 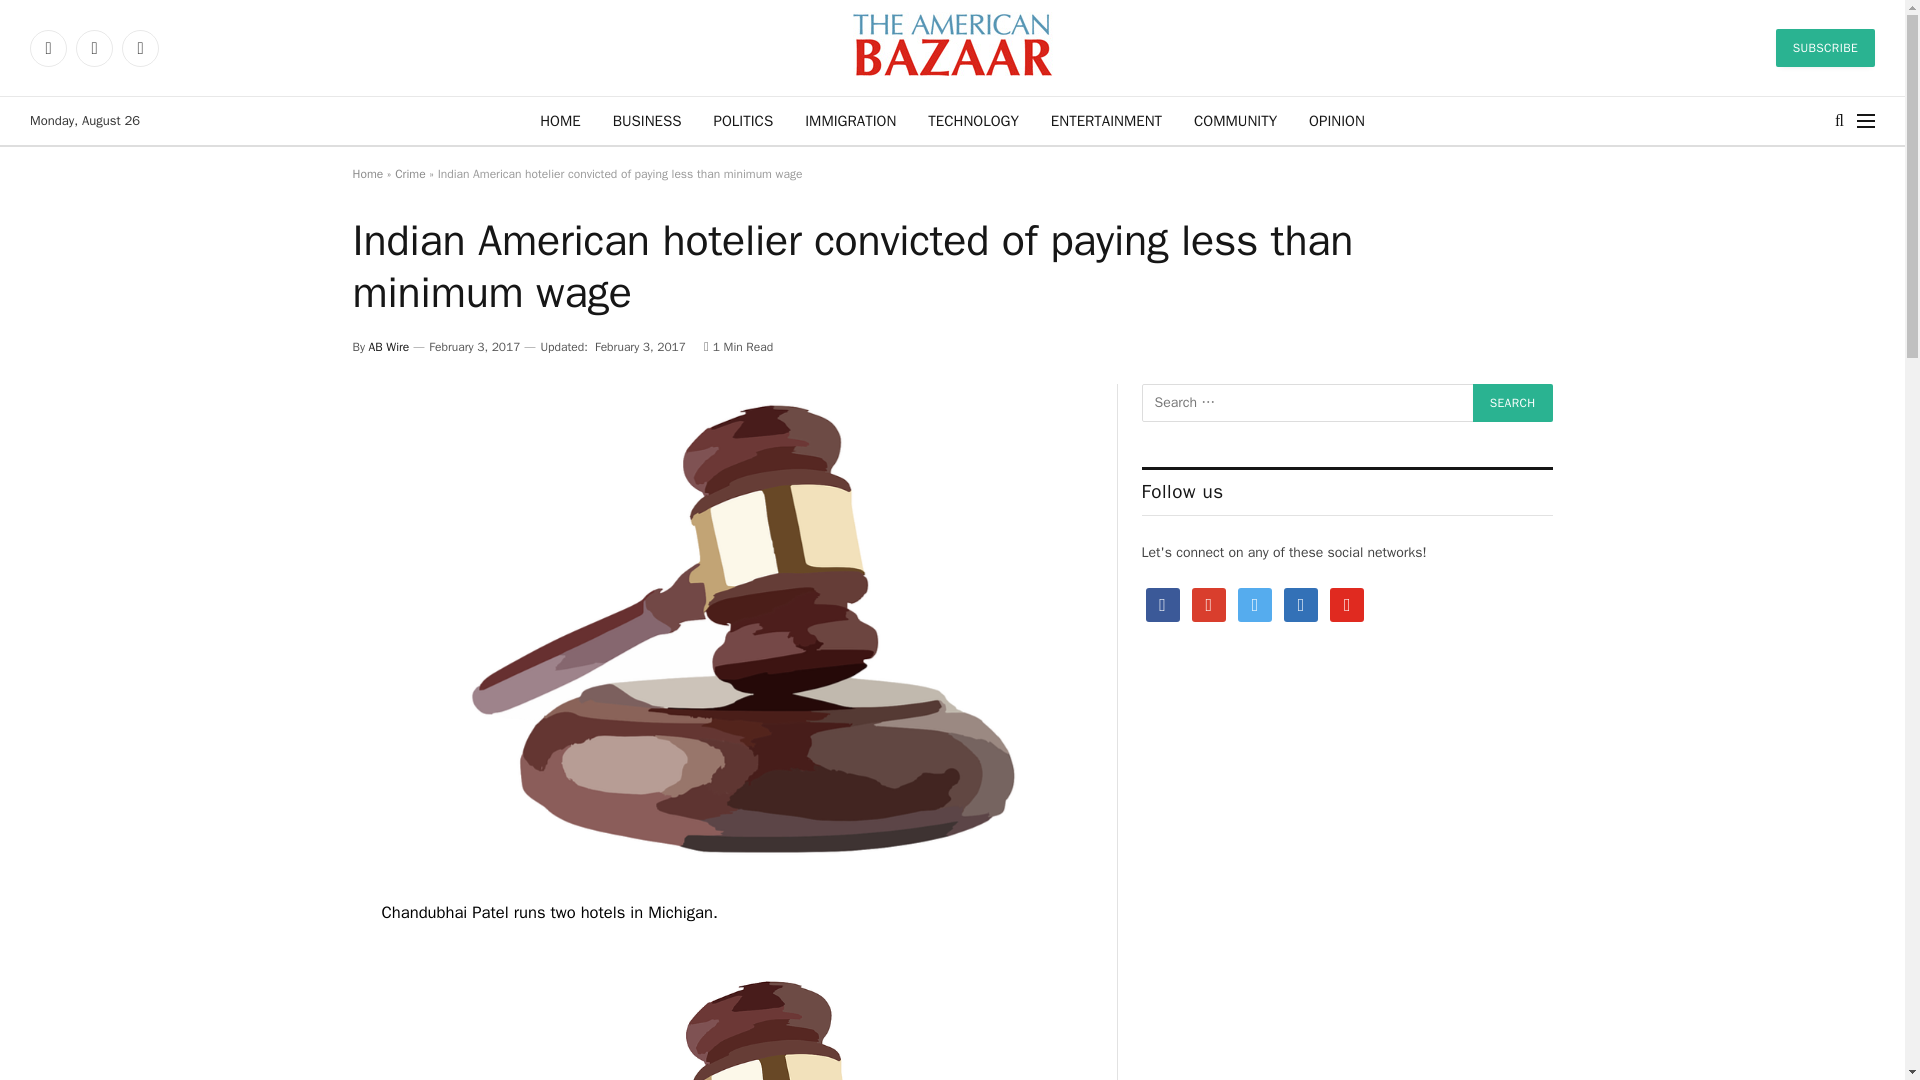 What do you see at coordinates (140, 48) in the screenshot?
I see `Instagram` at bounding box center [140, 48].